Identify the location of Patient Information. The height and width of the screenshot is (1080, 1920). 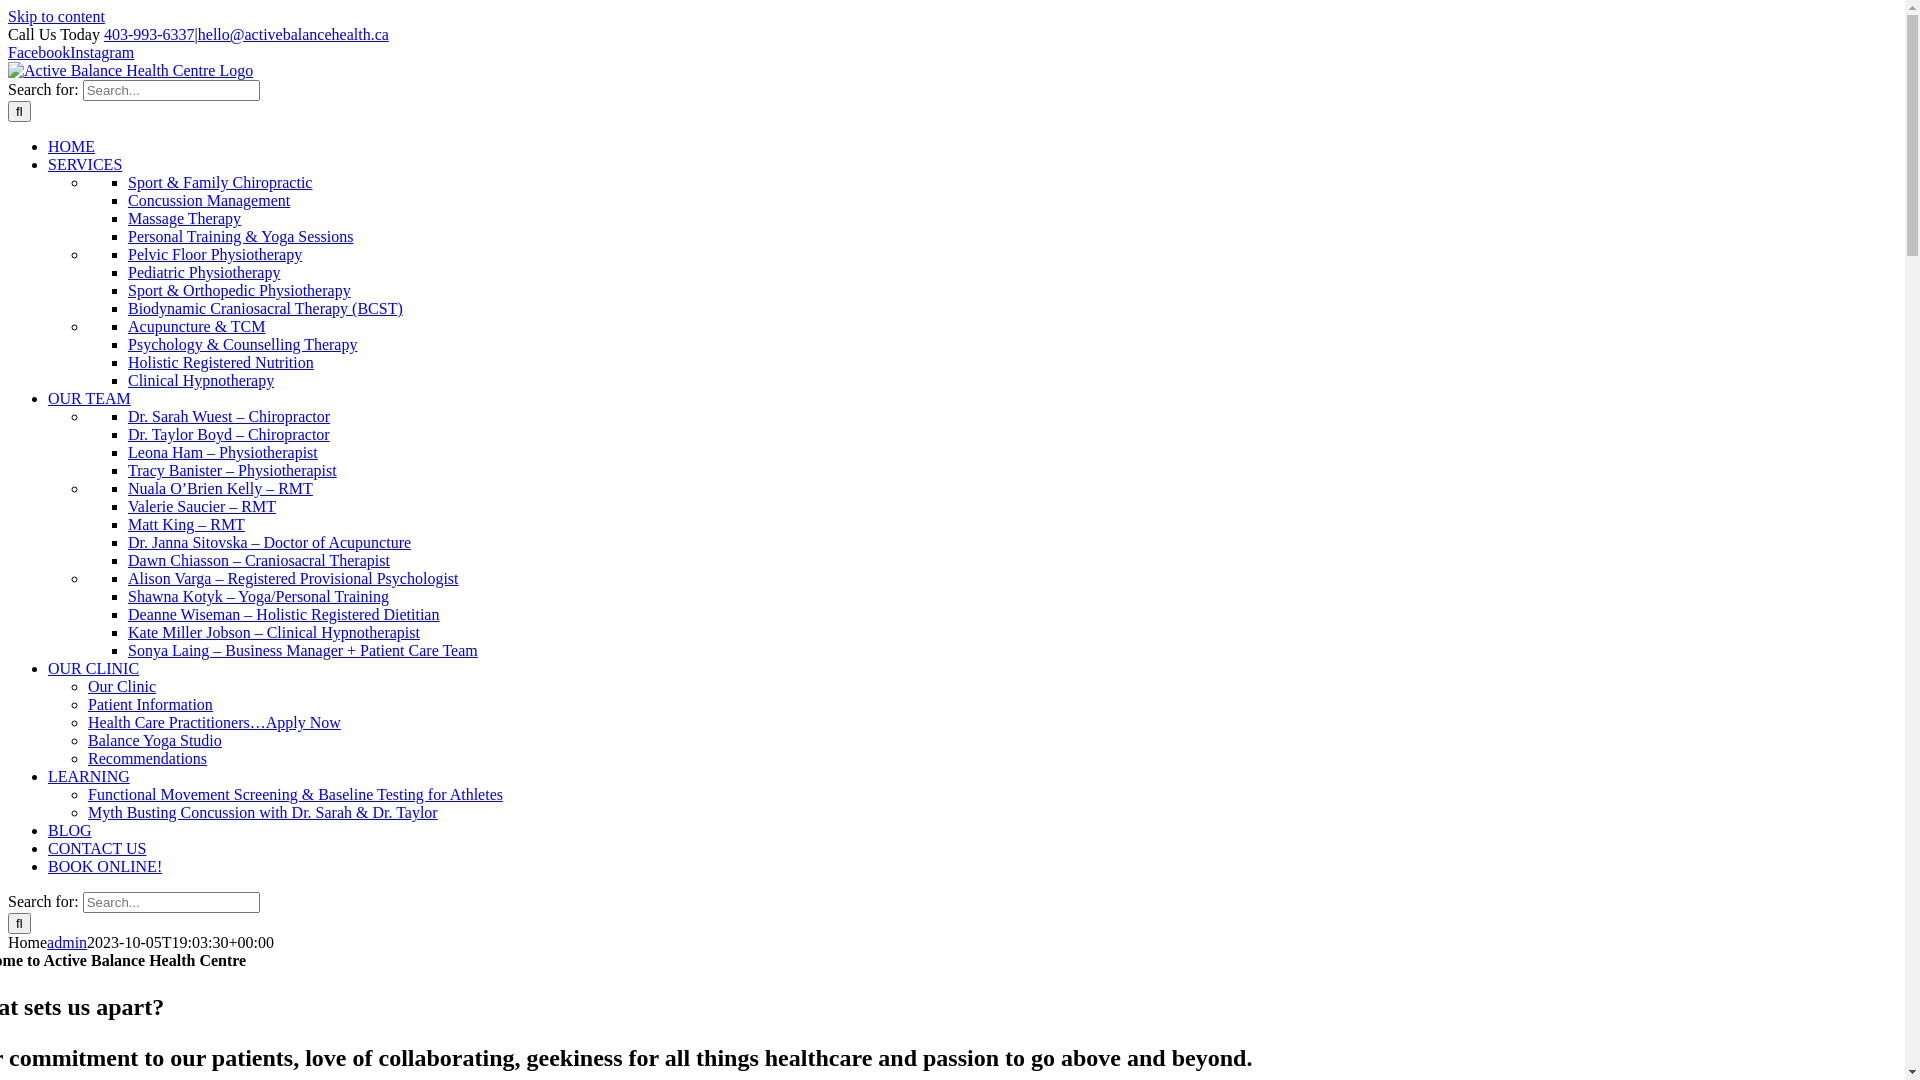
(150, 704).